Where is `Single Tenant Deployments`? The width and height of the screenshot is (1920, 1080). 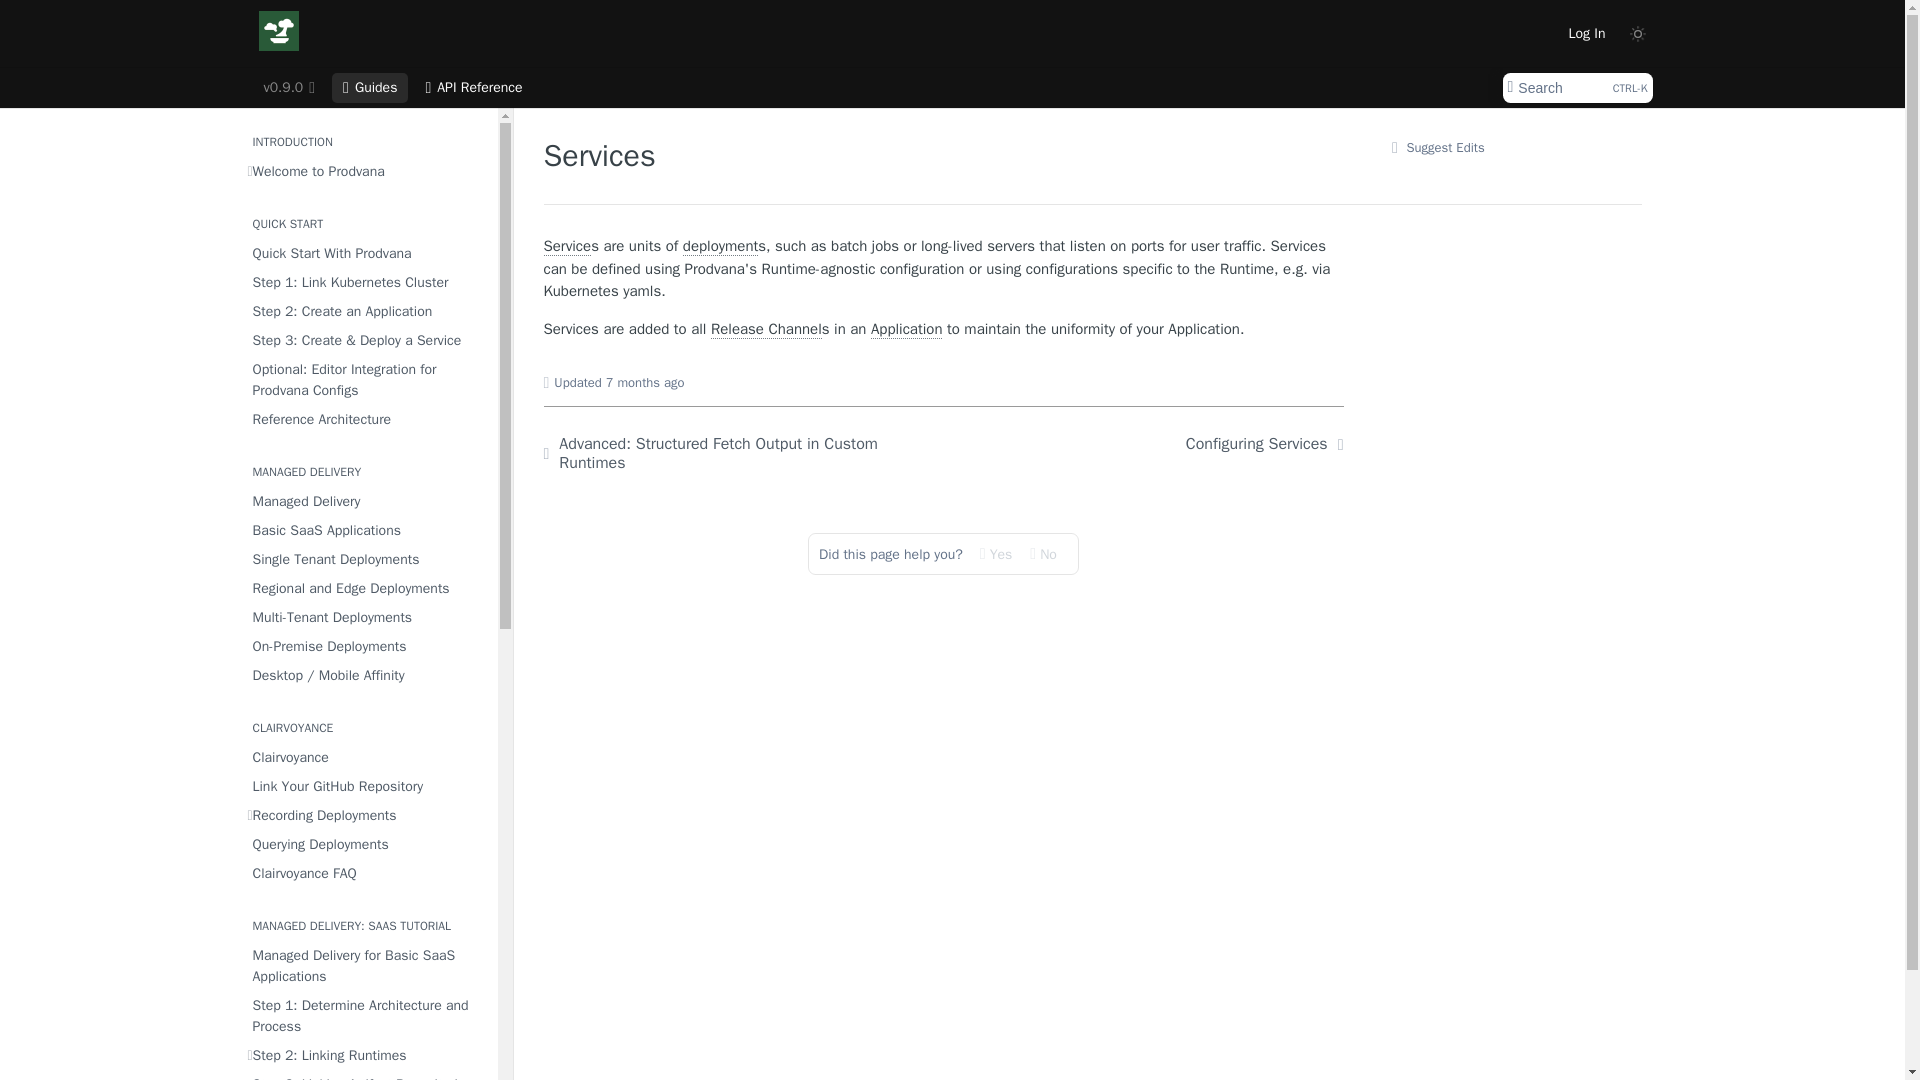 Single Tenant Deployments is located at coordinates (366, 560).